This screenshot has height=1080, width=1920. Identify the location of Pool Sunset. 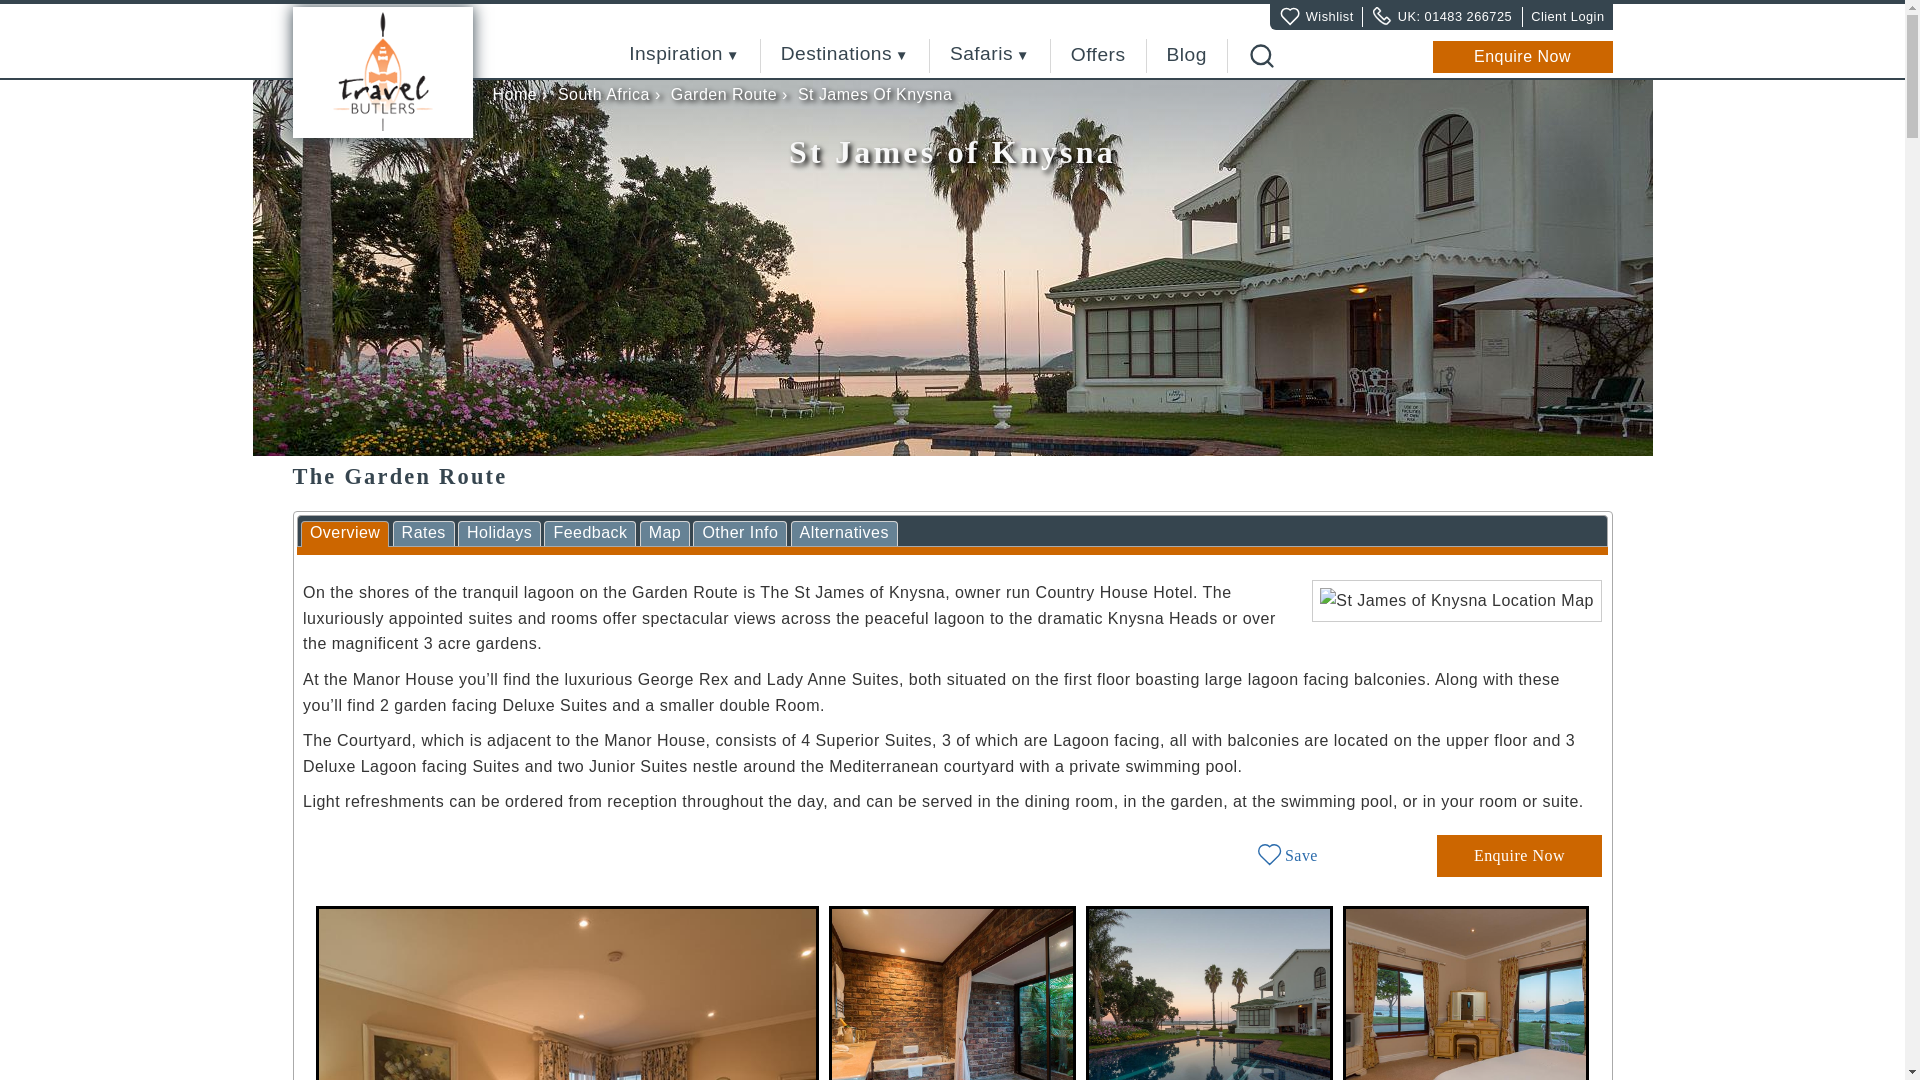
(1209, 993).